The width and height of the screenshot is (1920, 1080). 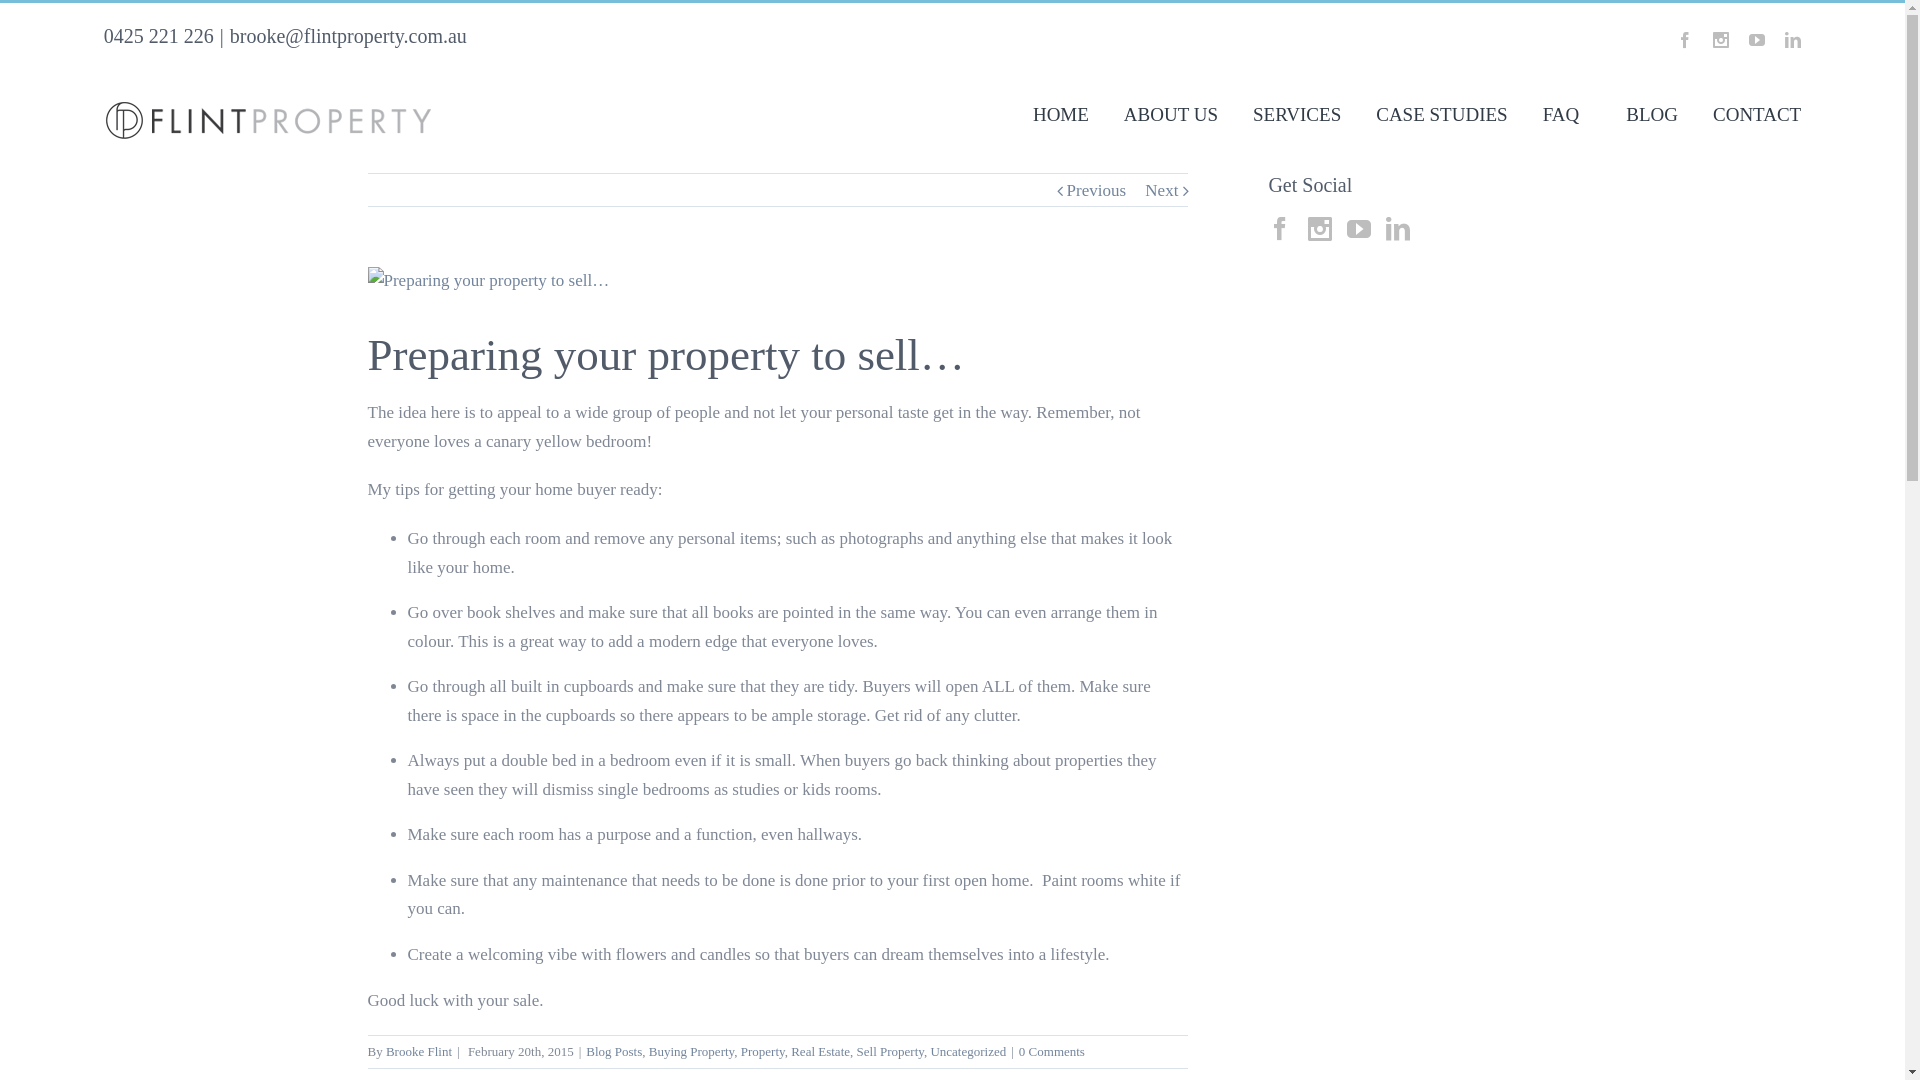 I want to click on Real Estate, so click(x=820, y=1052).